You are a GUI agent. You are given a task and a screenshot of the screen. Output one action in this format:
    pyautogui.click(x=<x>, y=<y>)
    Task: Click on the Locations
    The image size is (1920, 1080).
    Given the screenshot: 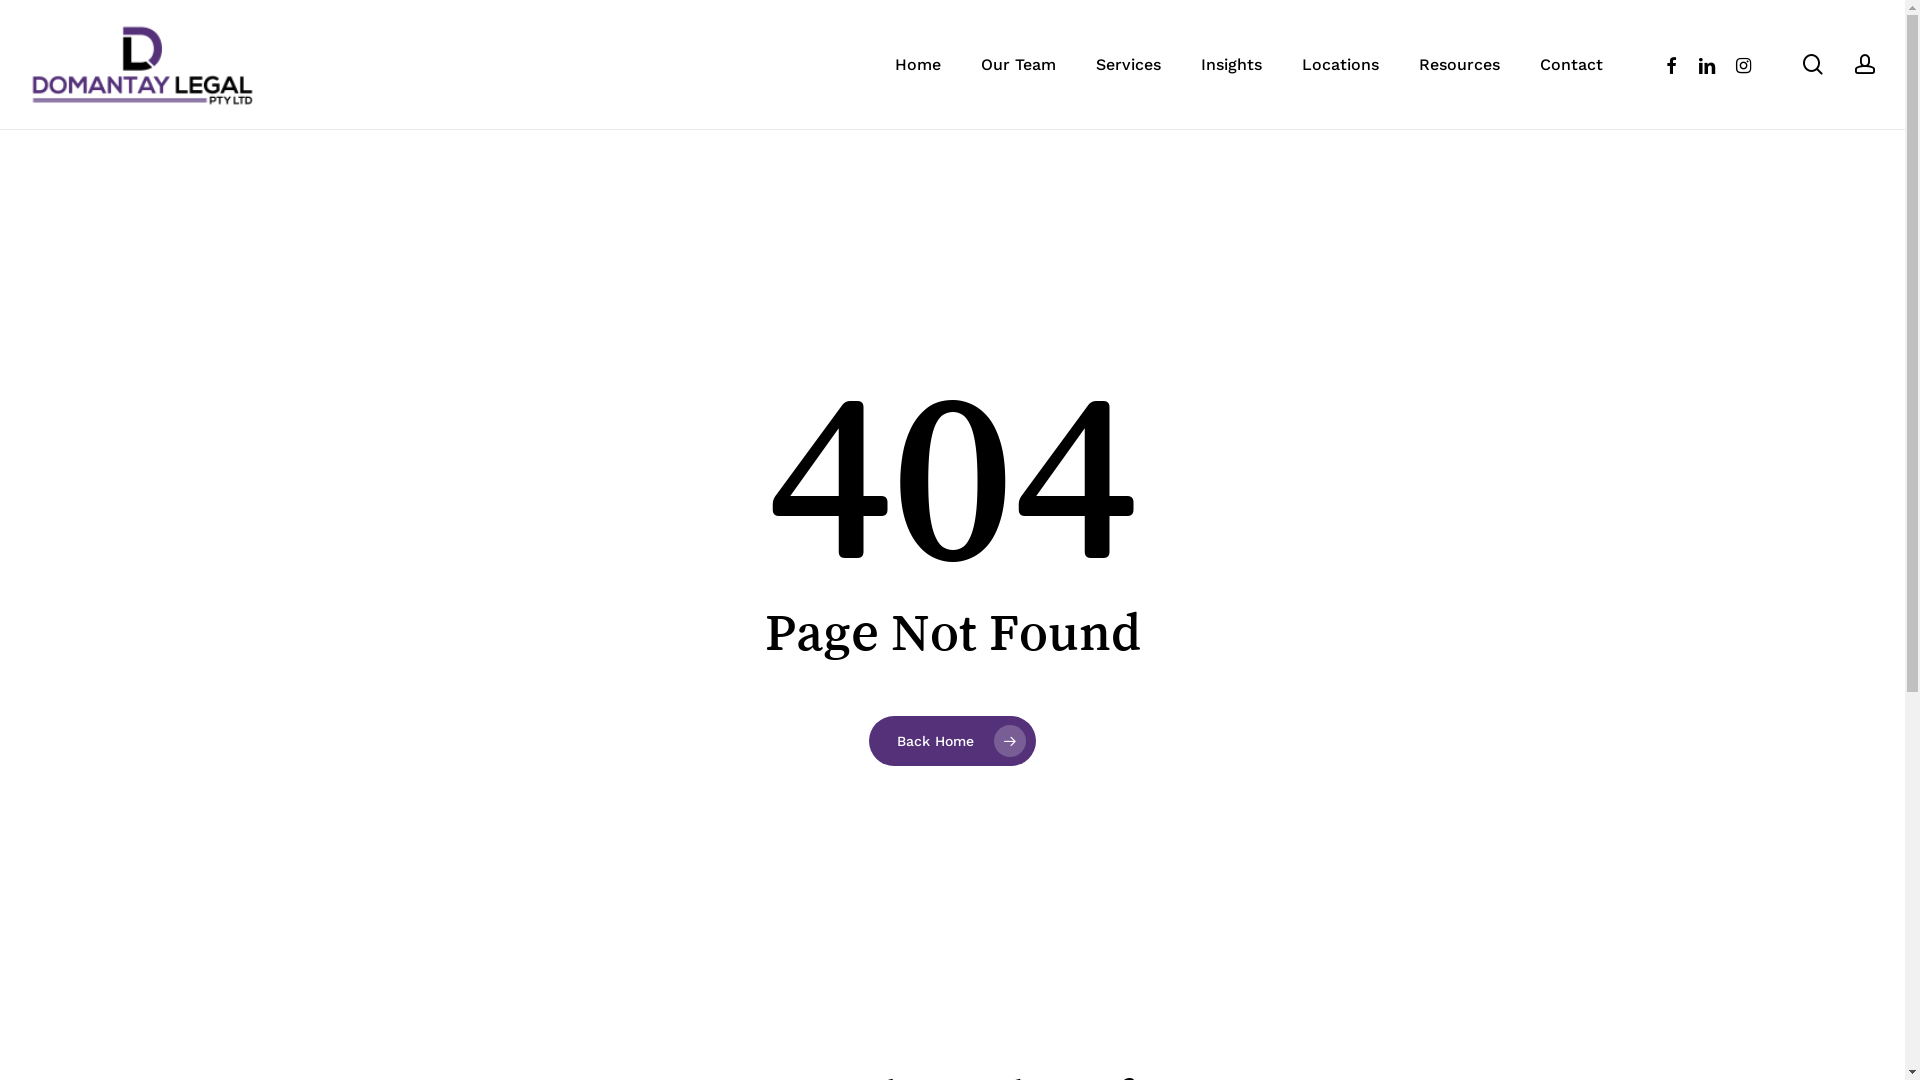 What is the action you would take?
    pyautogui.click(x=1340, y=64)
    